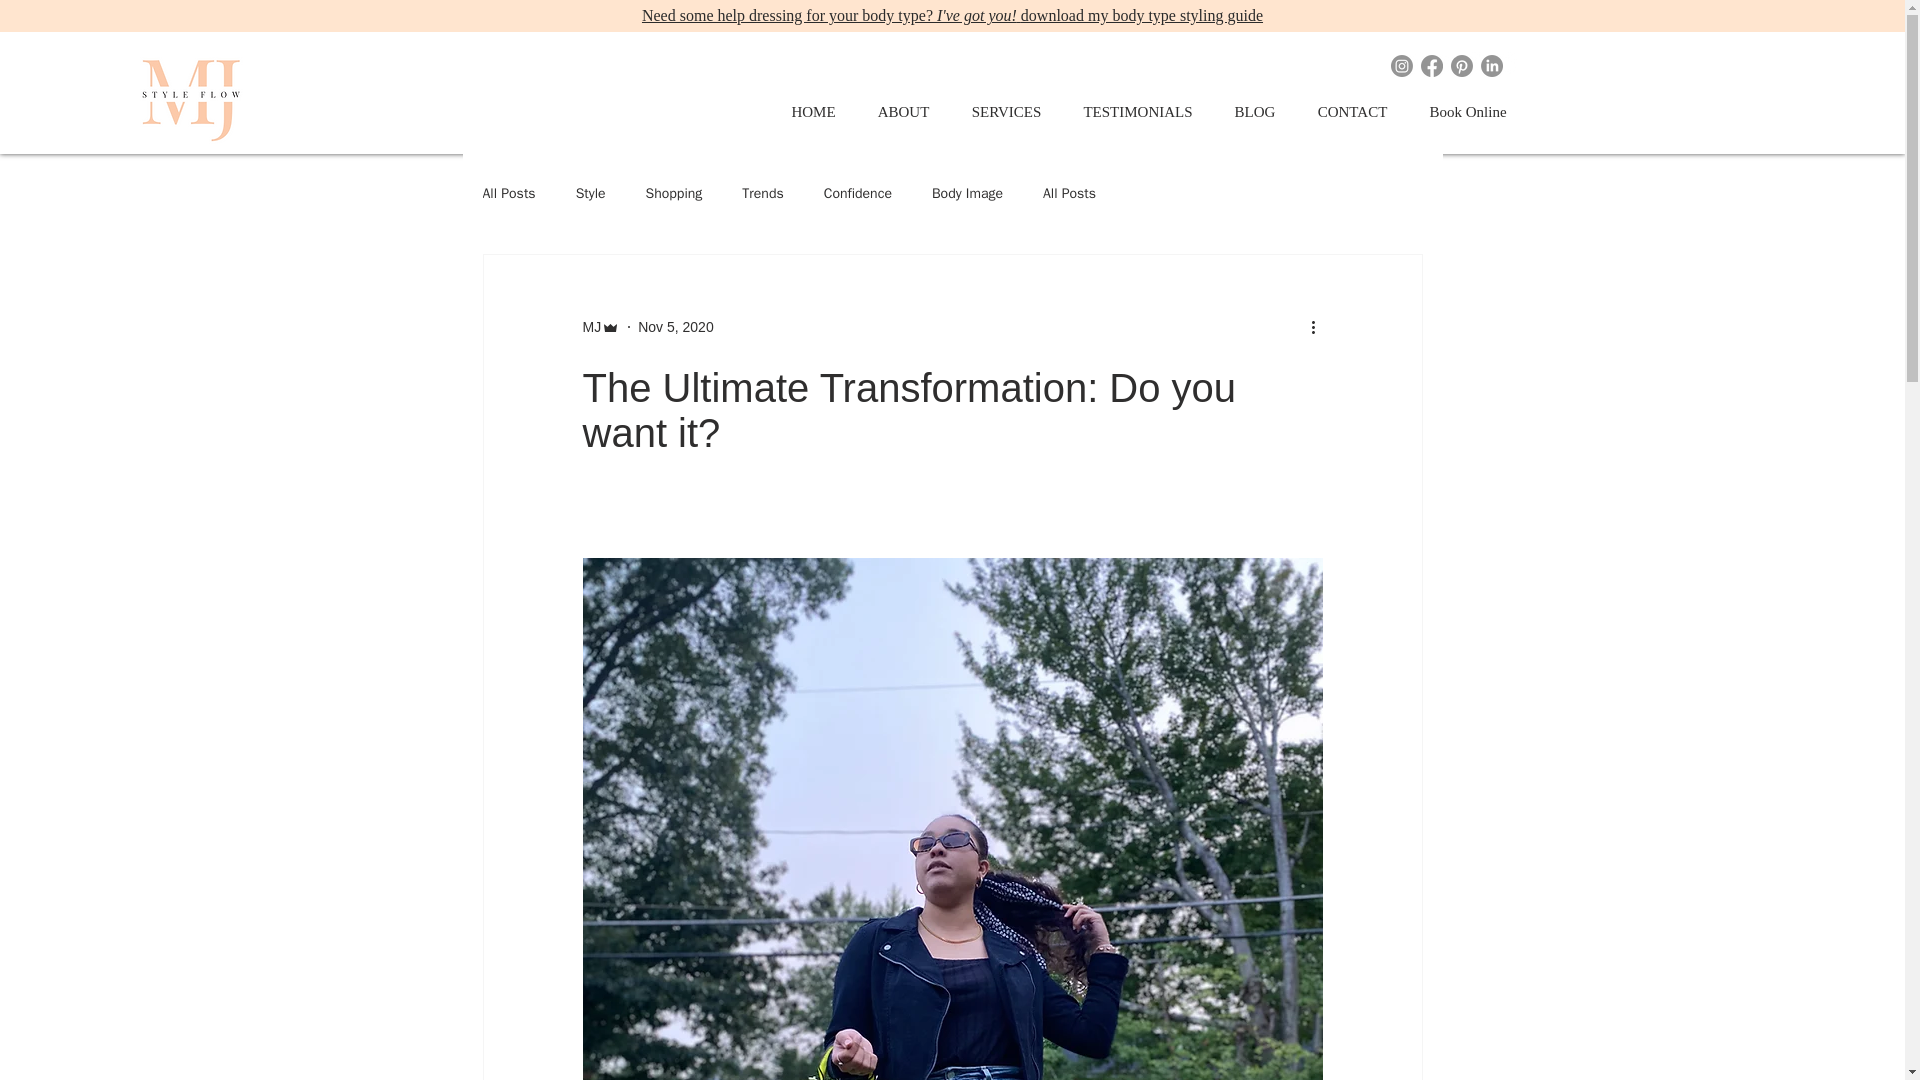  What do you see at coordinates (676, 326) in the screenshot?
I see `Nov 5, 2020` at bounding box center [676, 326].